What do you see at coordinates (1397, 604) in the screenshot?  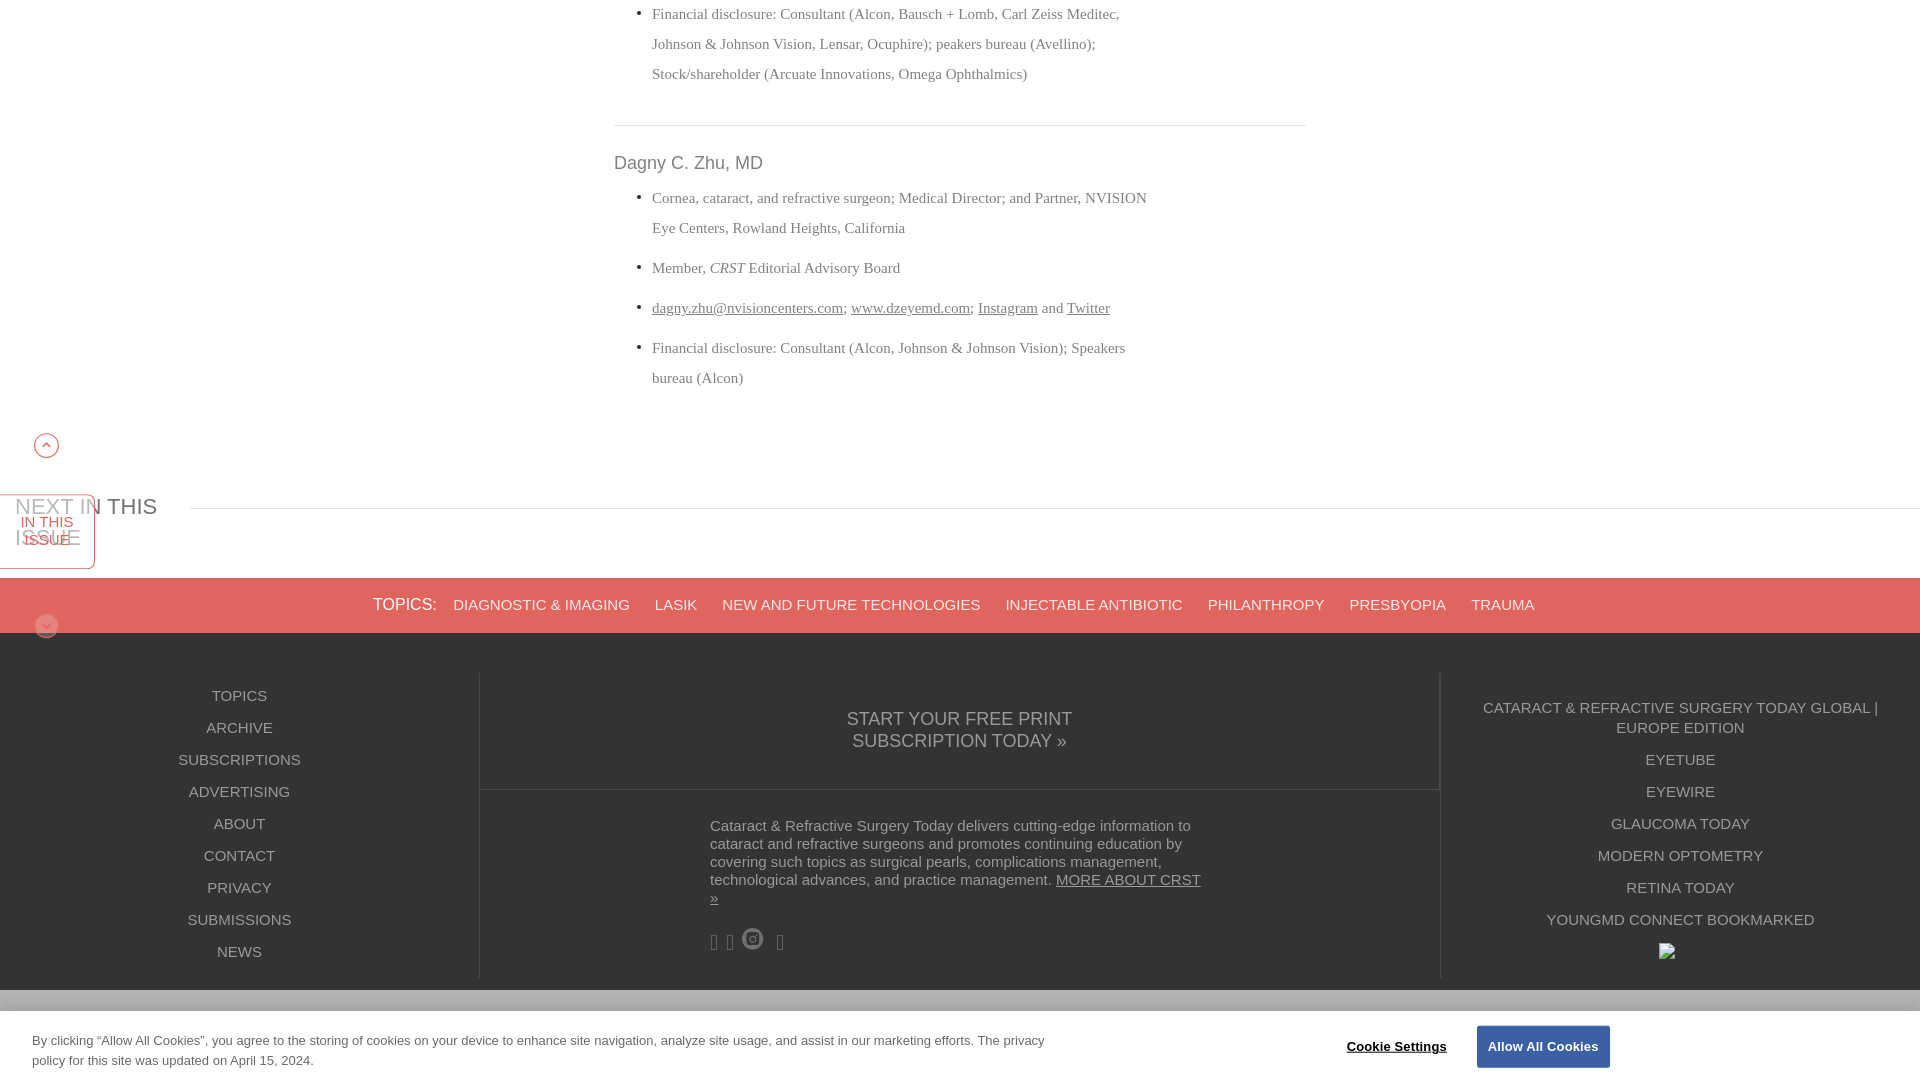 I see `View all post filed under Presbyopia` at bounding box center [1397, 604].